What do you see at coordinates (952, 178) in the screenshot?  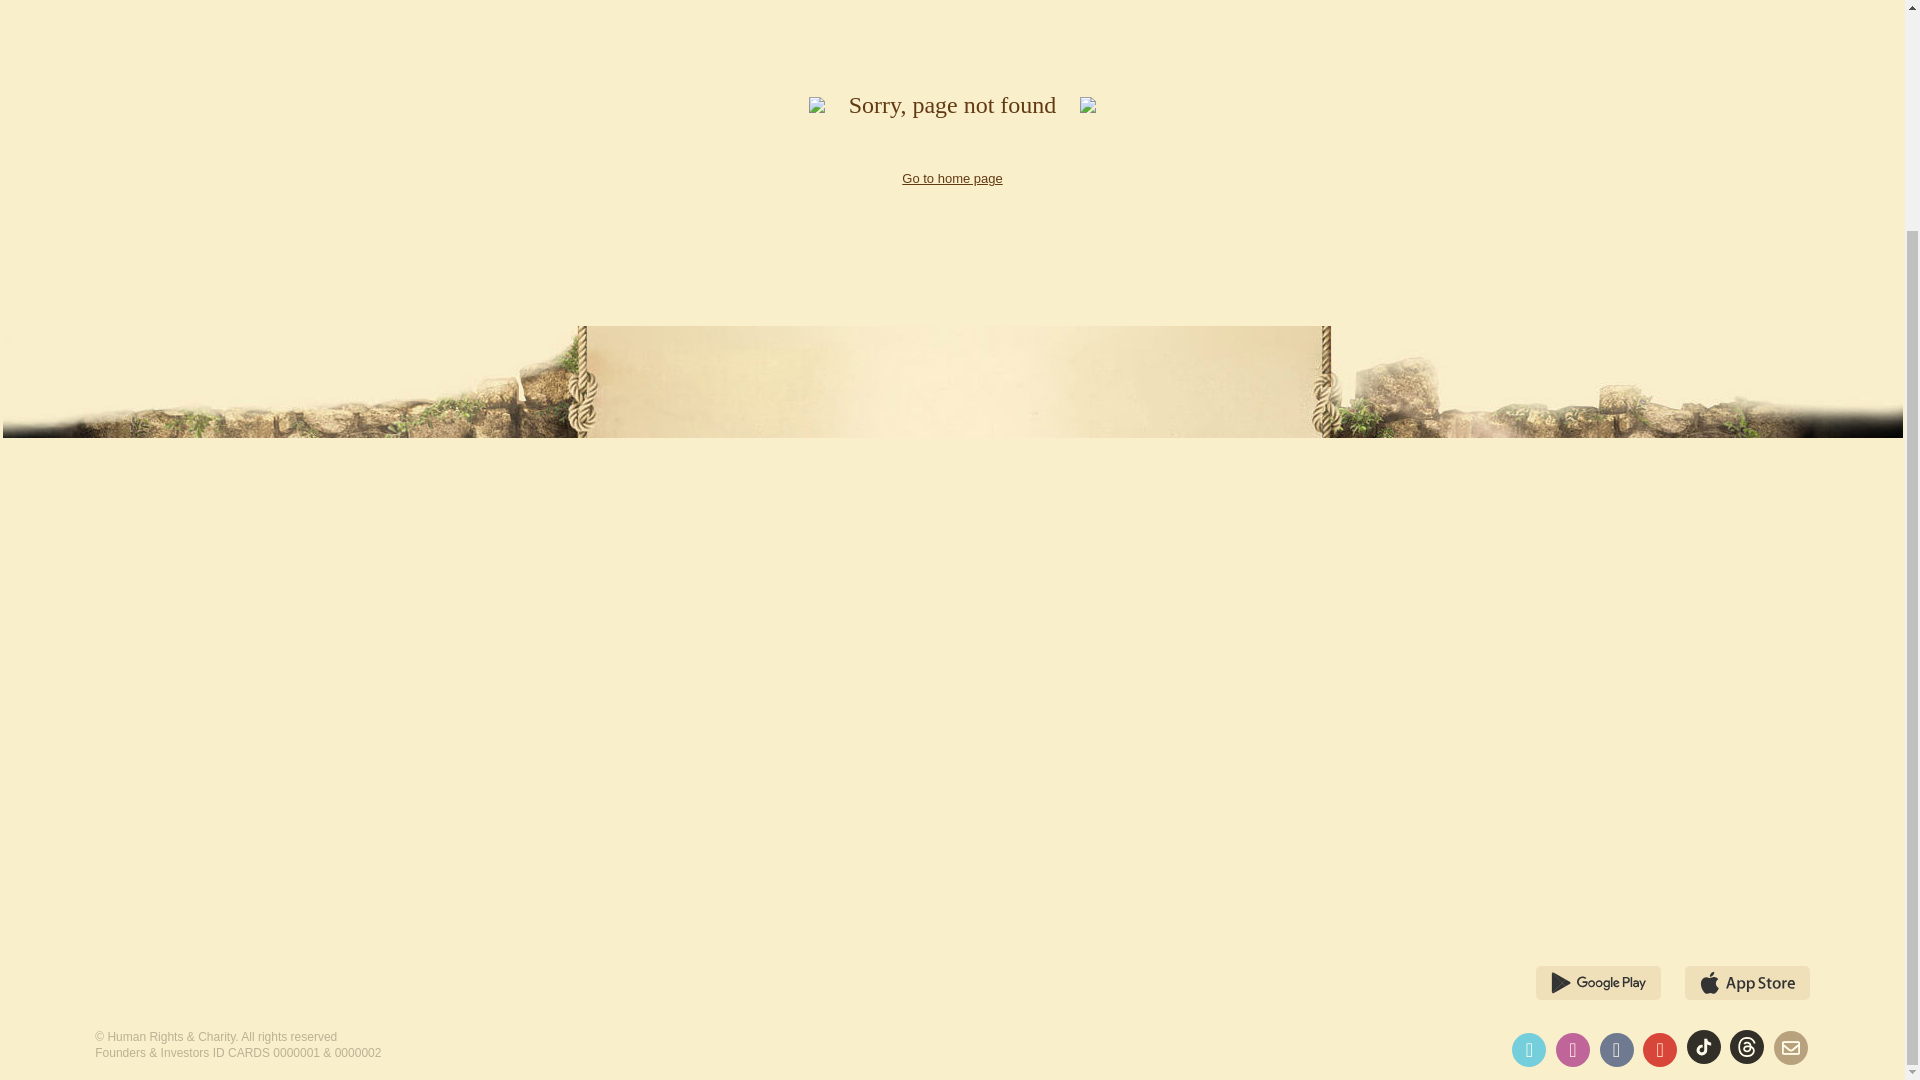 I see `Go to home page` at bounding box center [952, 178].